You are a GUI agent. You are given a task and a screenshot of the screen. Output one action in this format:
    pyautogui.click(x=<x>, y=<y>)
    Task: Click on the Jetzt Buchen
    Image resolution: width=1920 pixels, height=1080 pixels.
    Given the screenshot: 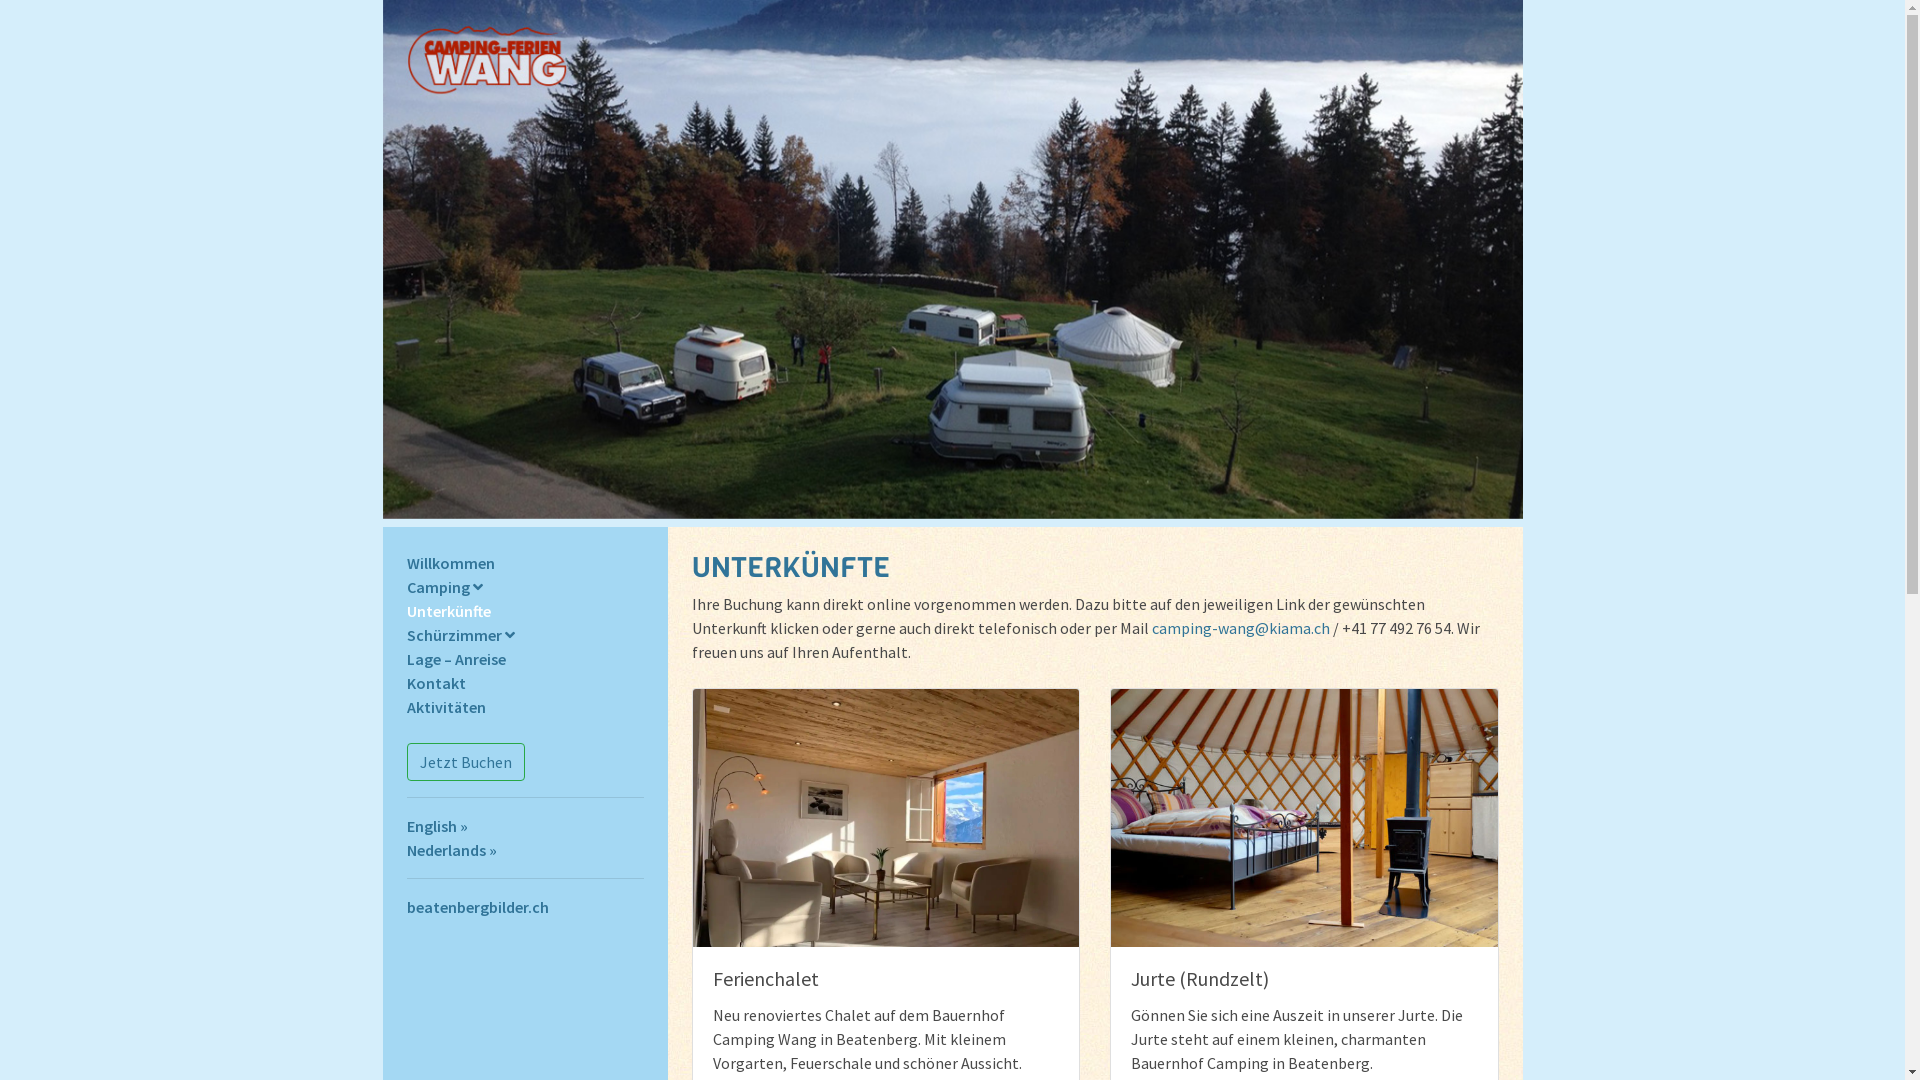 What is the action you would take?
    pyautogui.click(x=465, y=762)
    